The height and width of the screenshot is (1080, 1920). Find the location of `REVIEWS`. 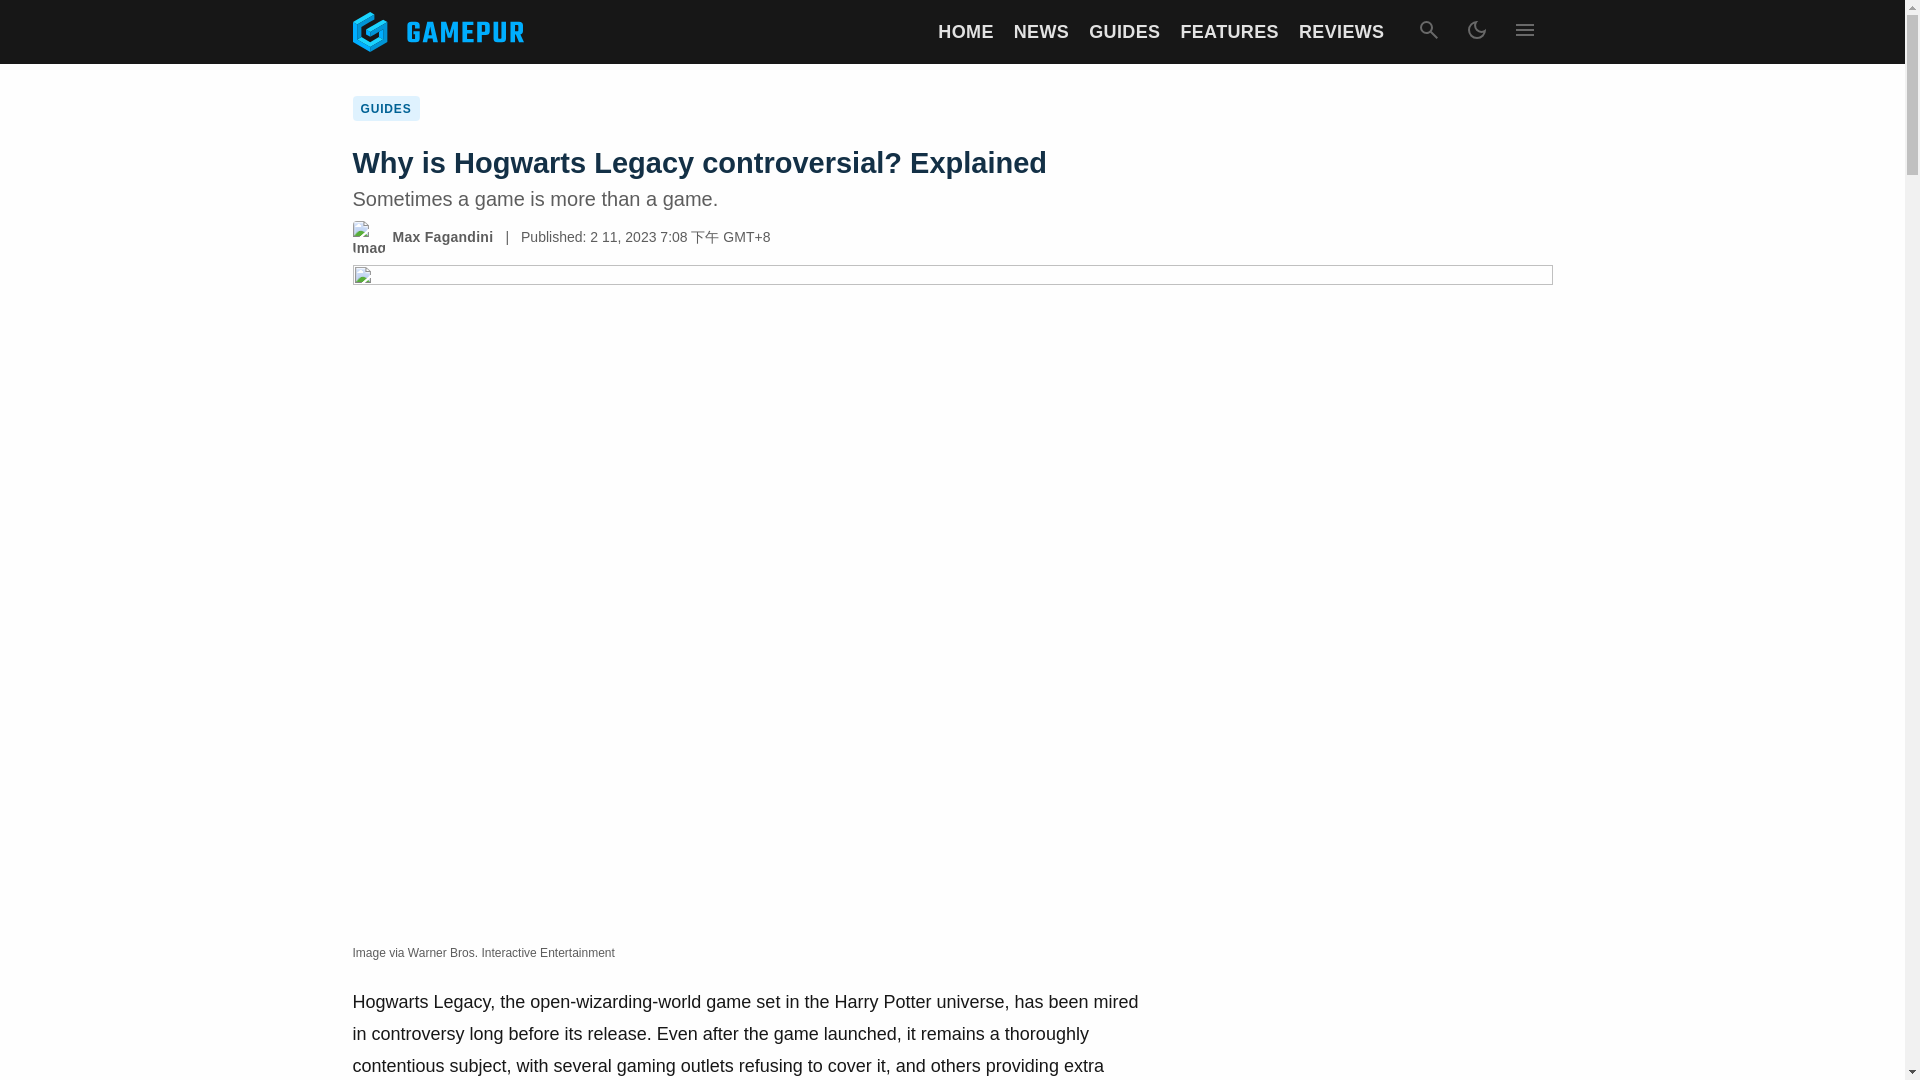

REVIEWS is located at coordinates (1342, 32).